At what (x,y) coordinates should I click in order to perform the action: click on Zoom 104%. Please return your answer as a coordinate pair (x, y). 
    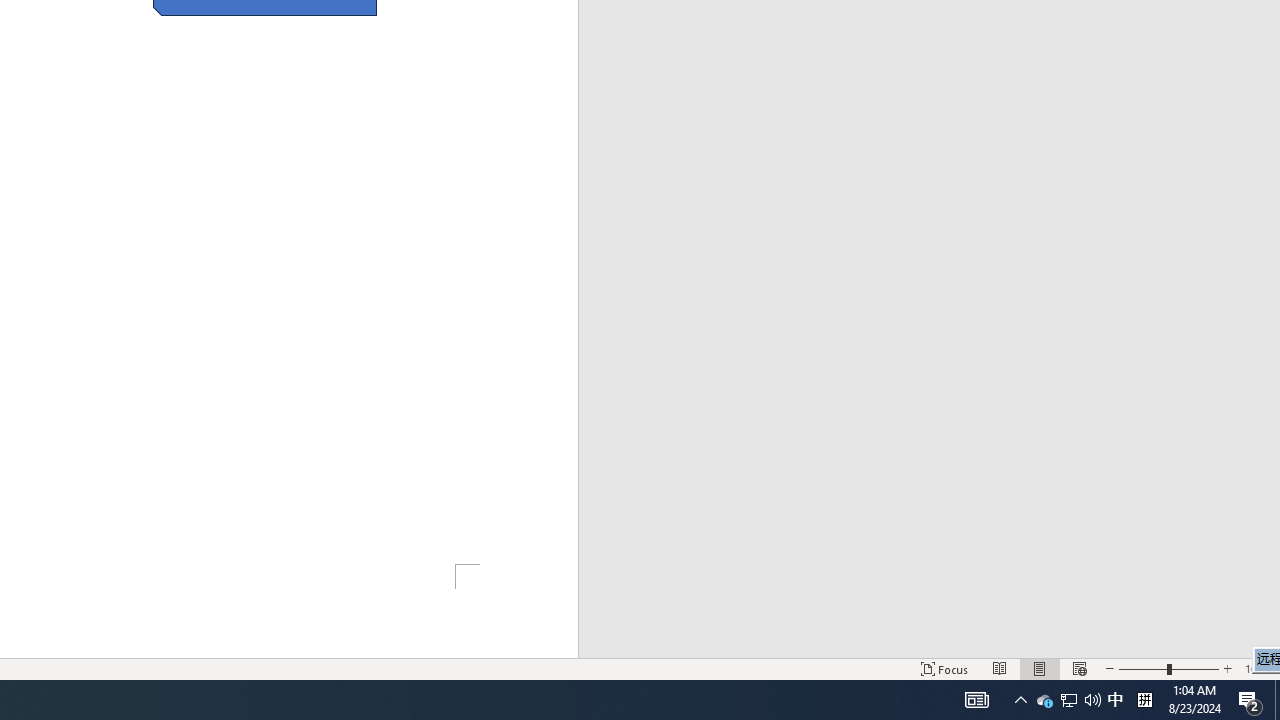
    Looking at the image, I should click on (1258, 668).